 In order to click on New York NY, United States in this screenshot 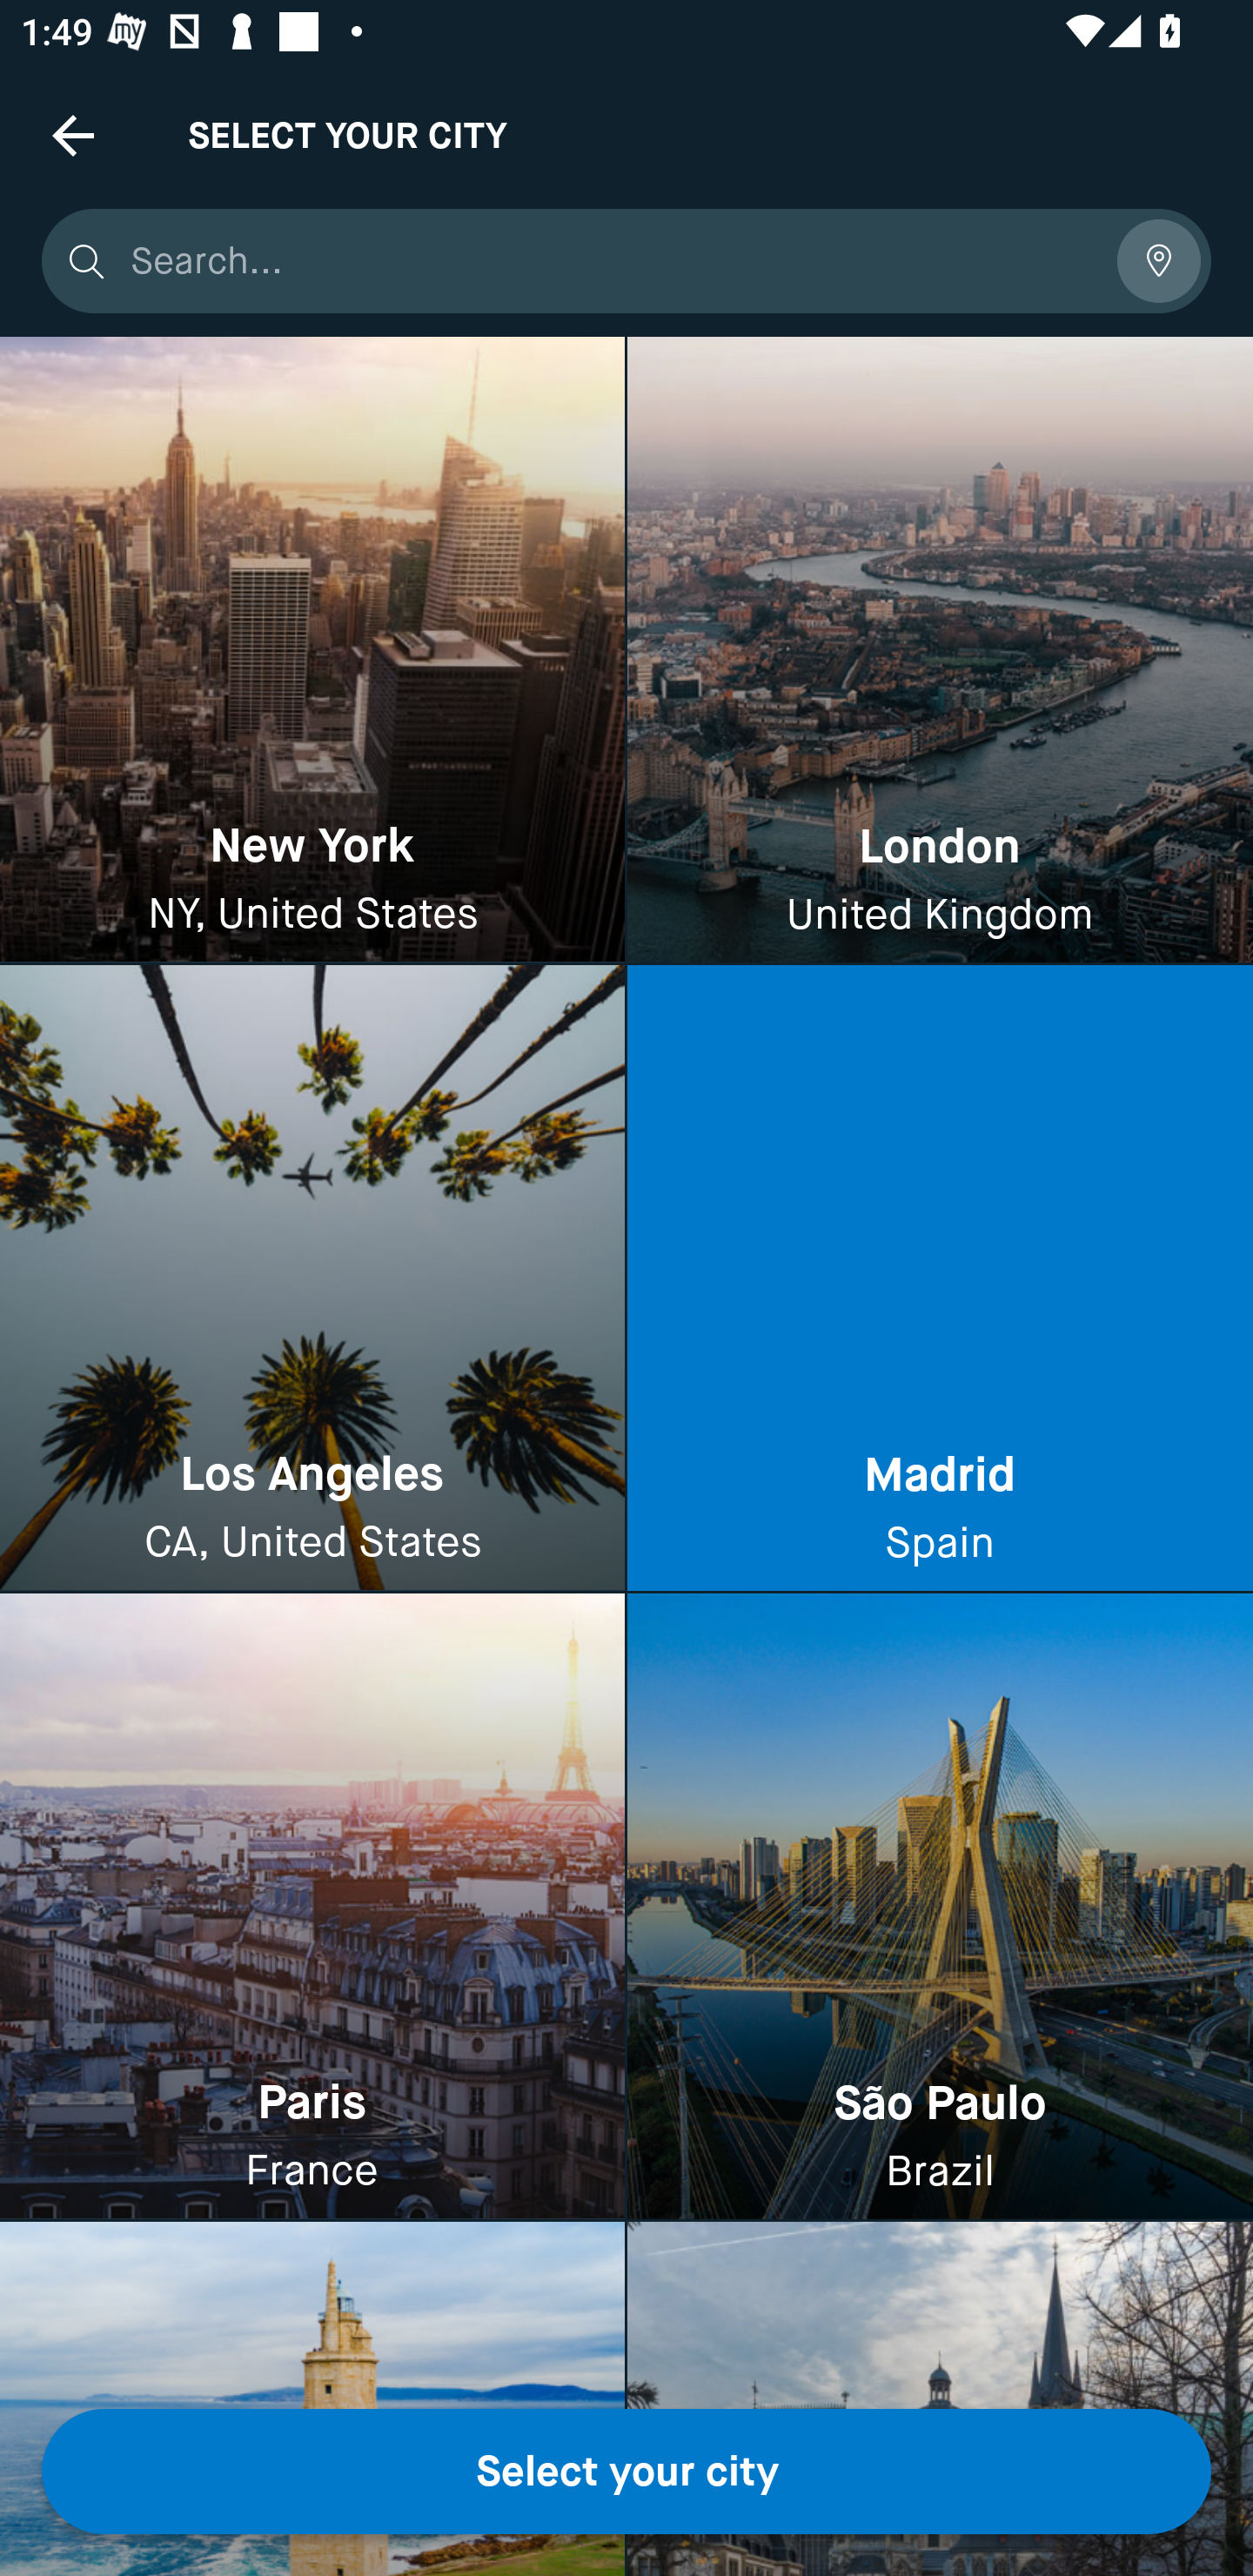, I will do `click(312, 650)`.